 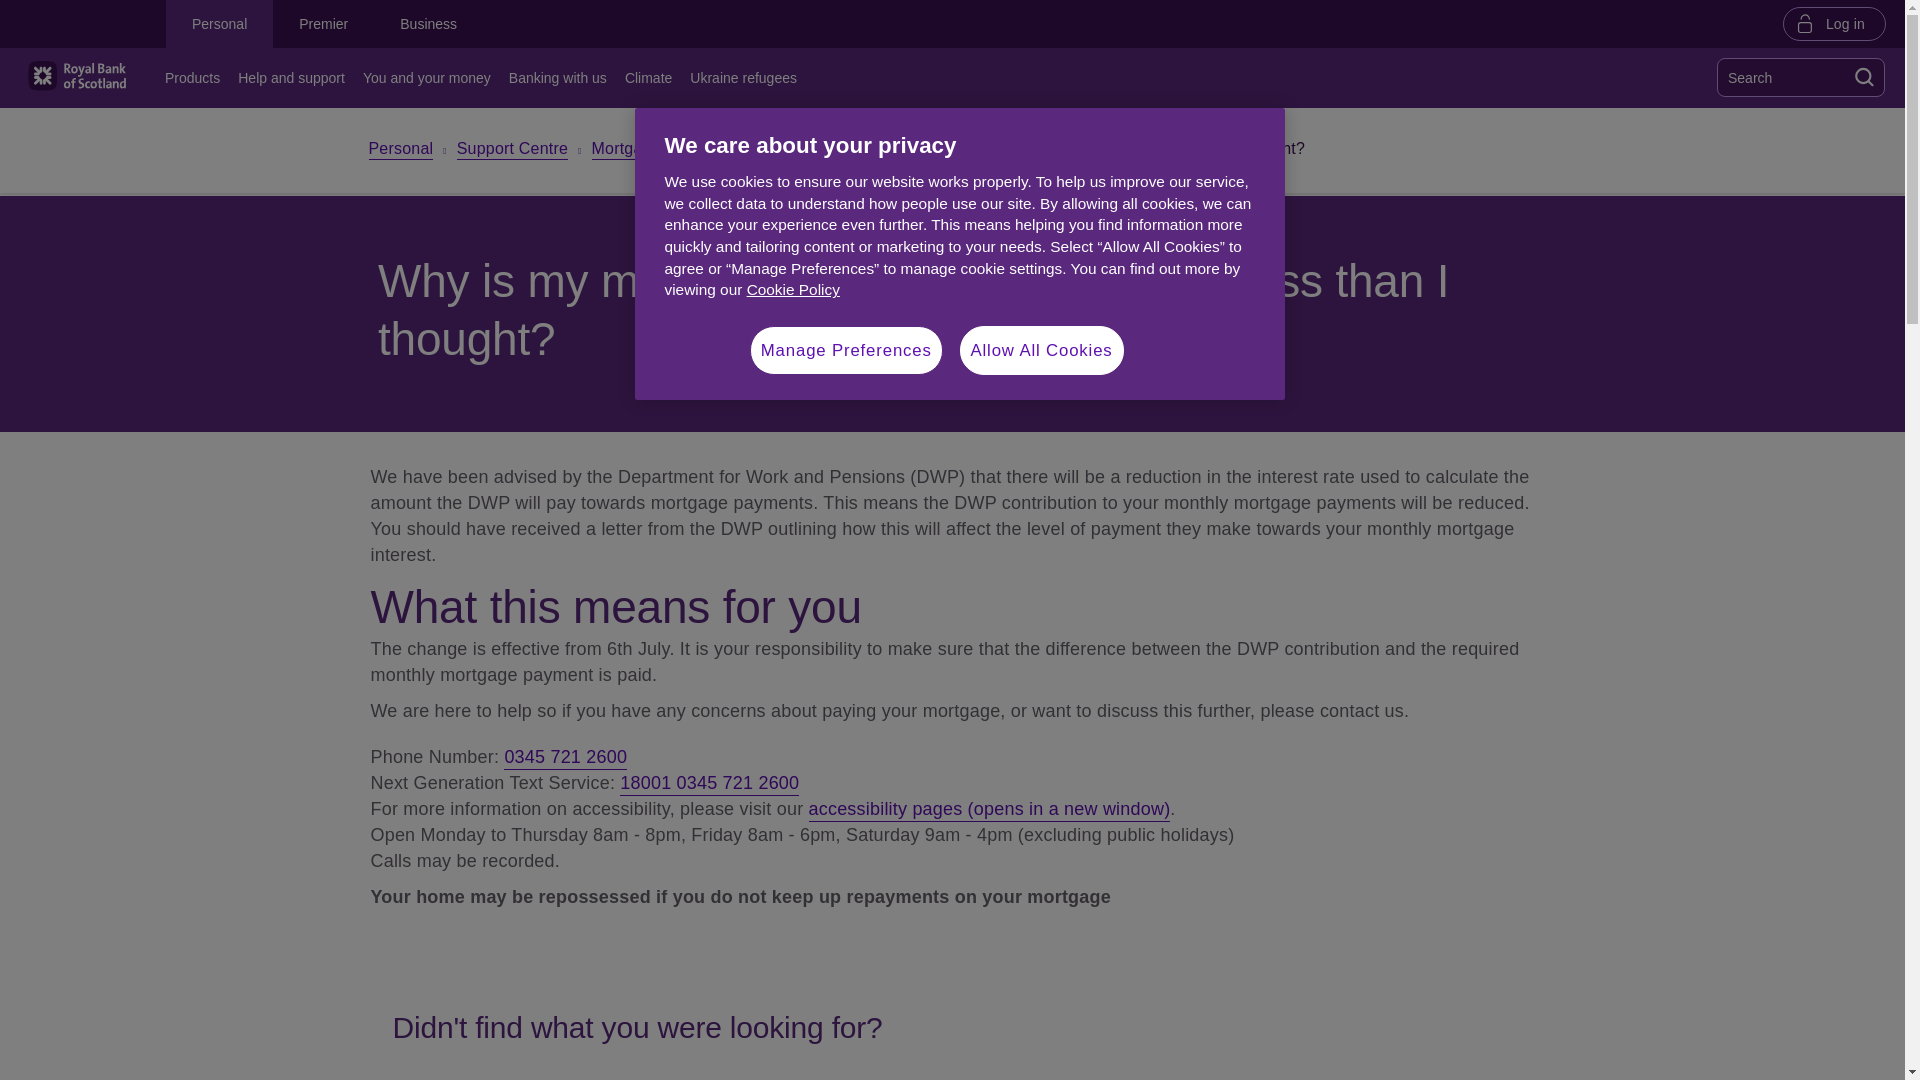 I want to click on Log in, so click(x=1834, y=23).